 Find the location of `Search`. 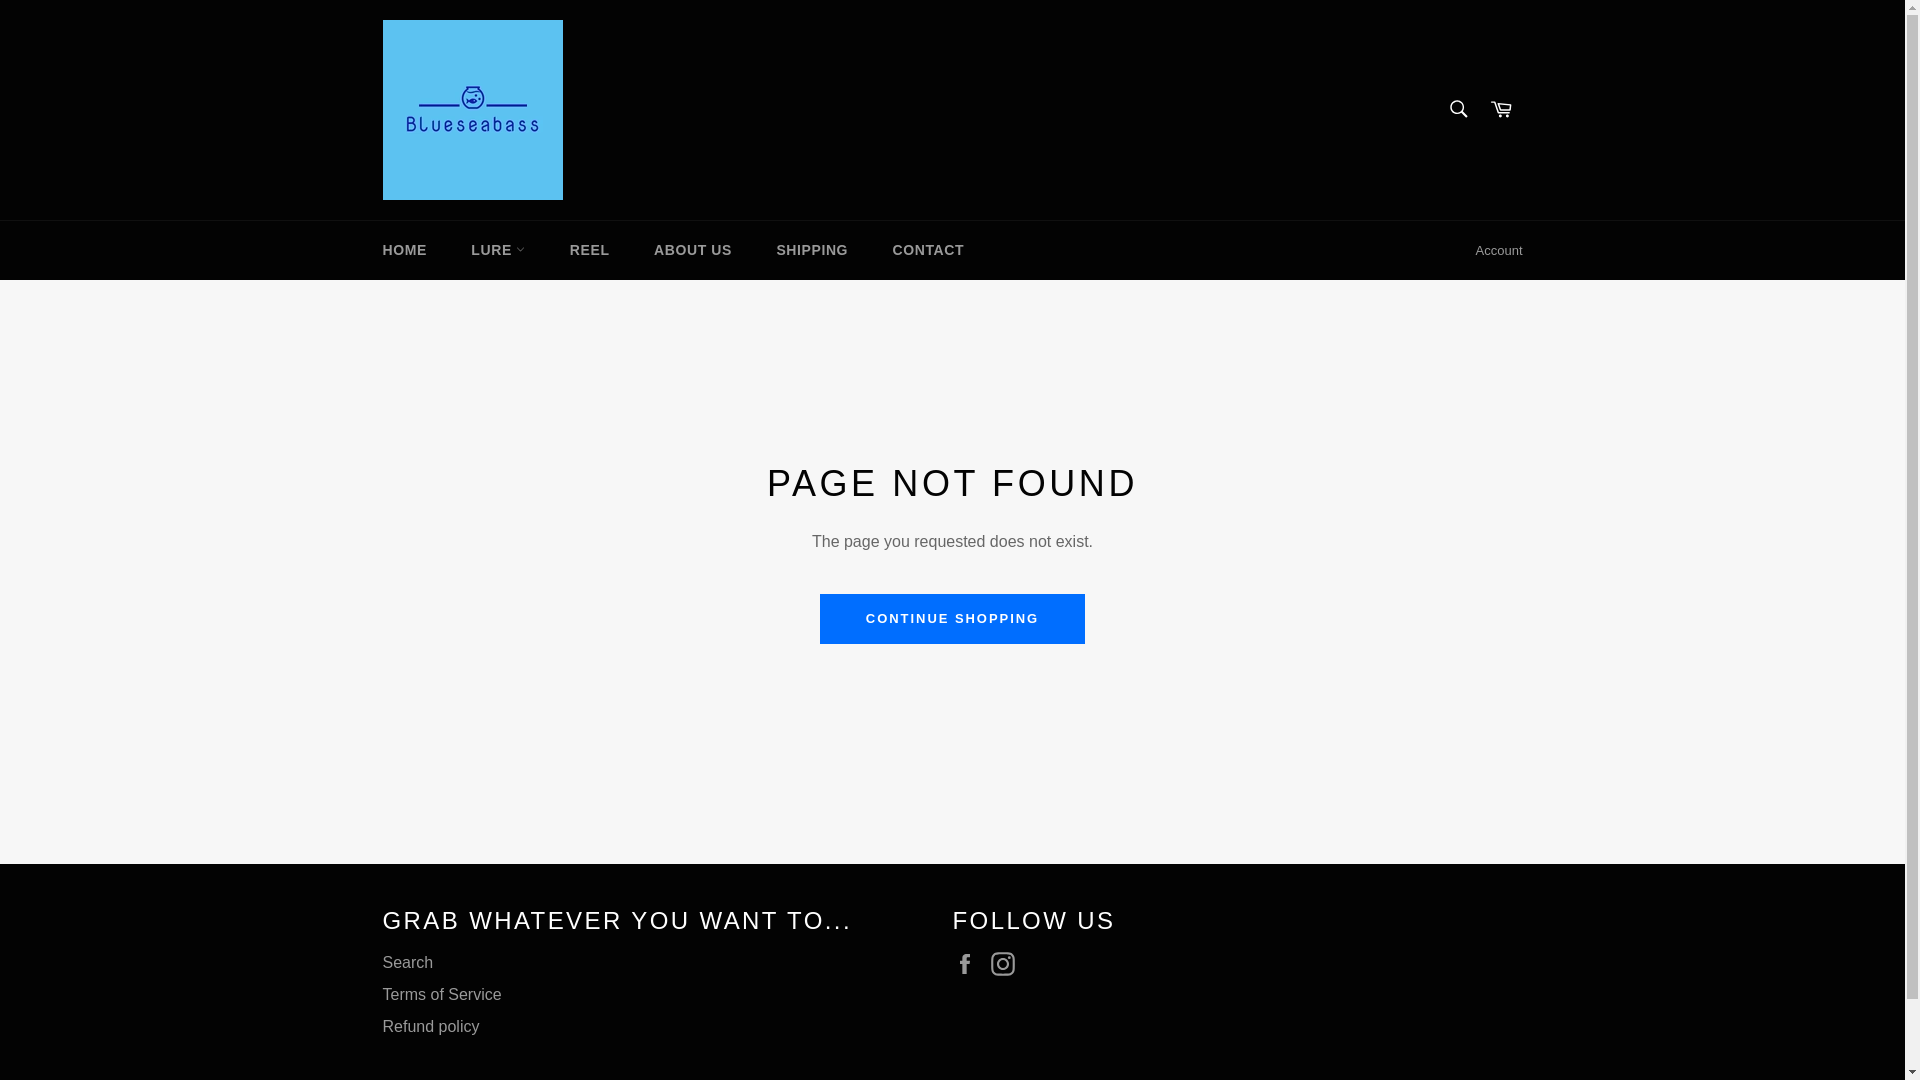

Search is located at coordinates (1457, 108).